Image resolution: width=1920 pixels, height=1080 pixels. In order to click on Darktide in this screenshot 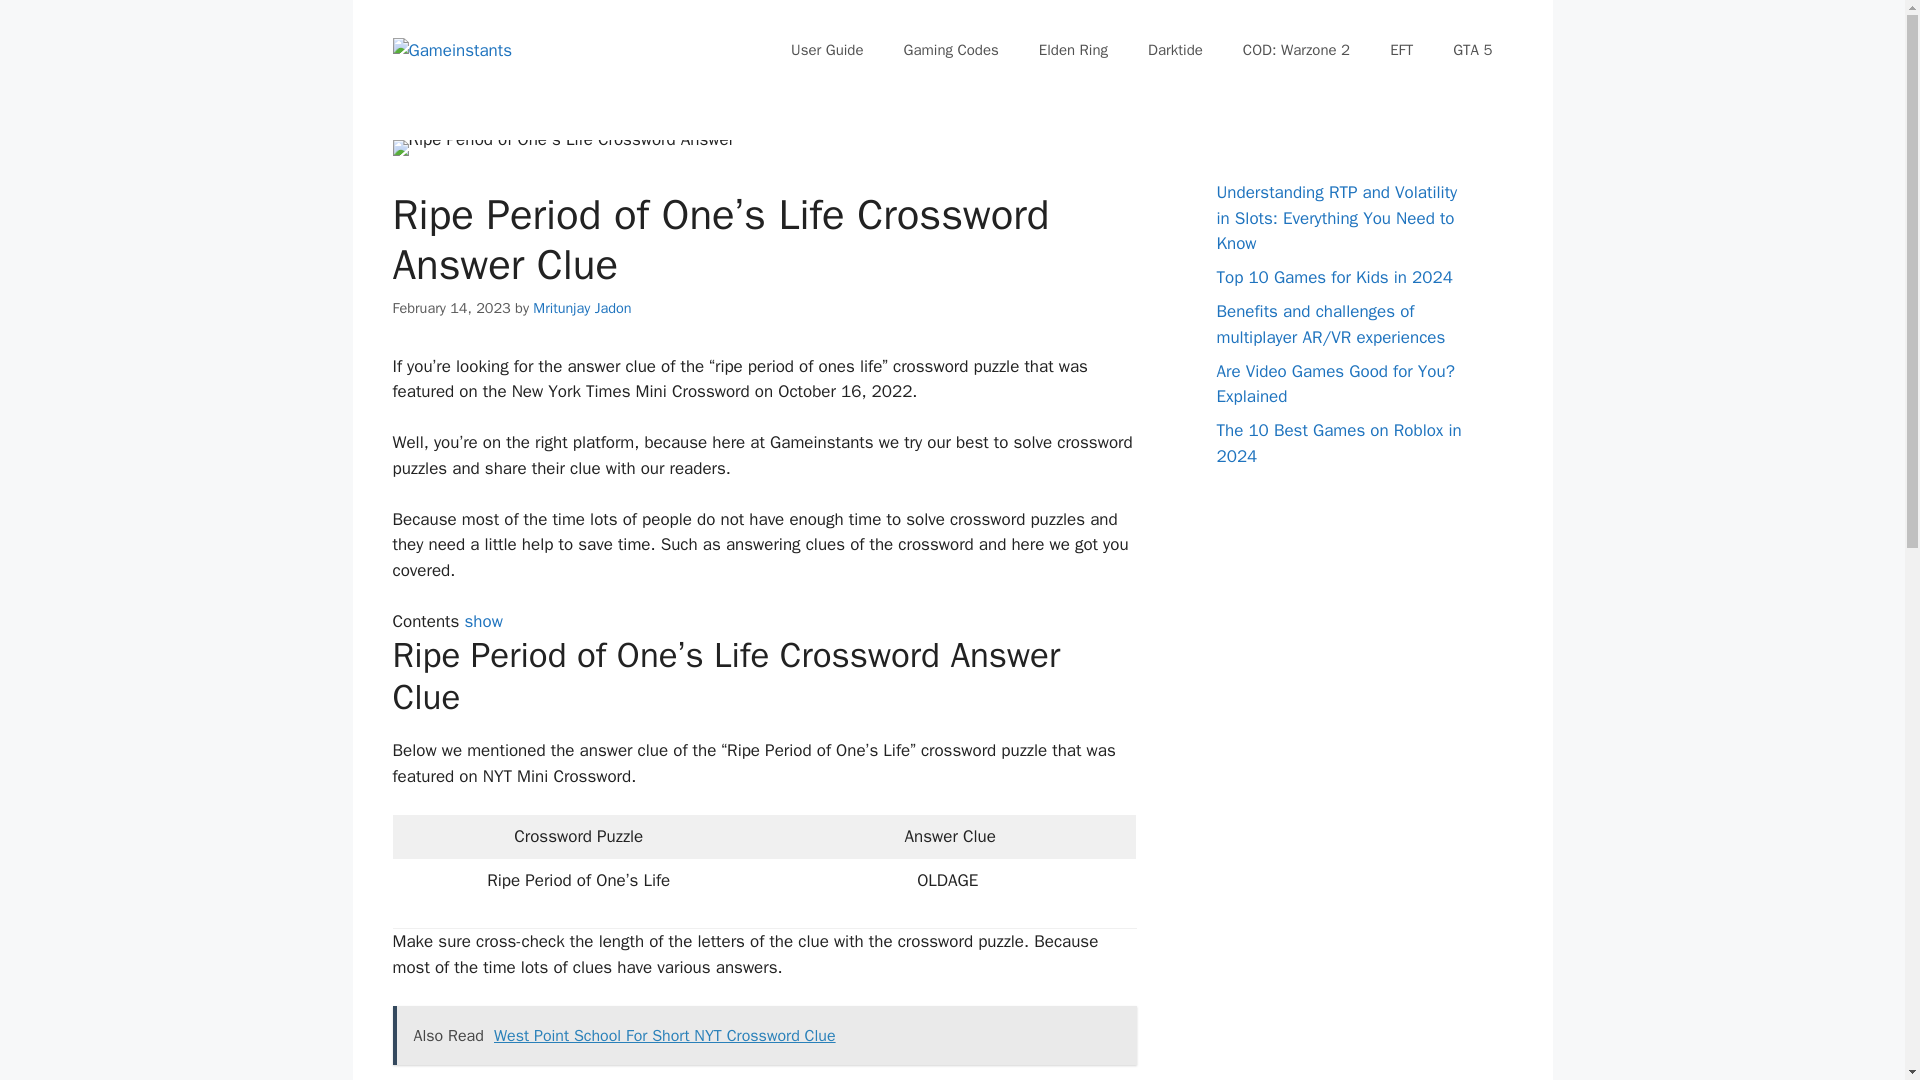, I will do `click(1176, 50)`.